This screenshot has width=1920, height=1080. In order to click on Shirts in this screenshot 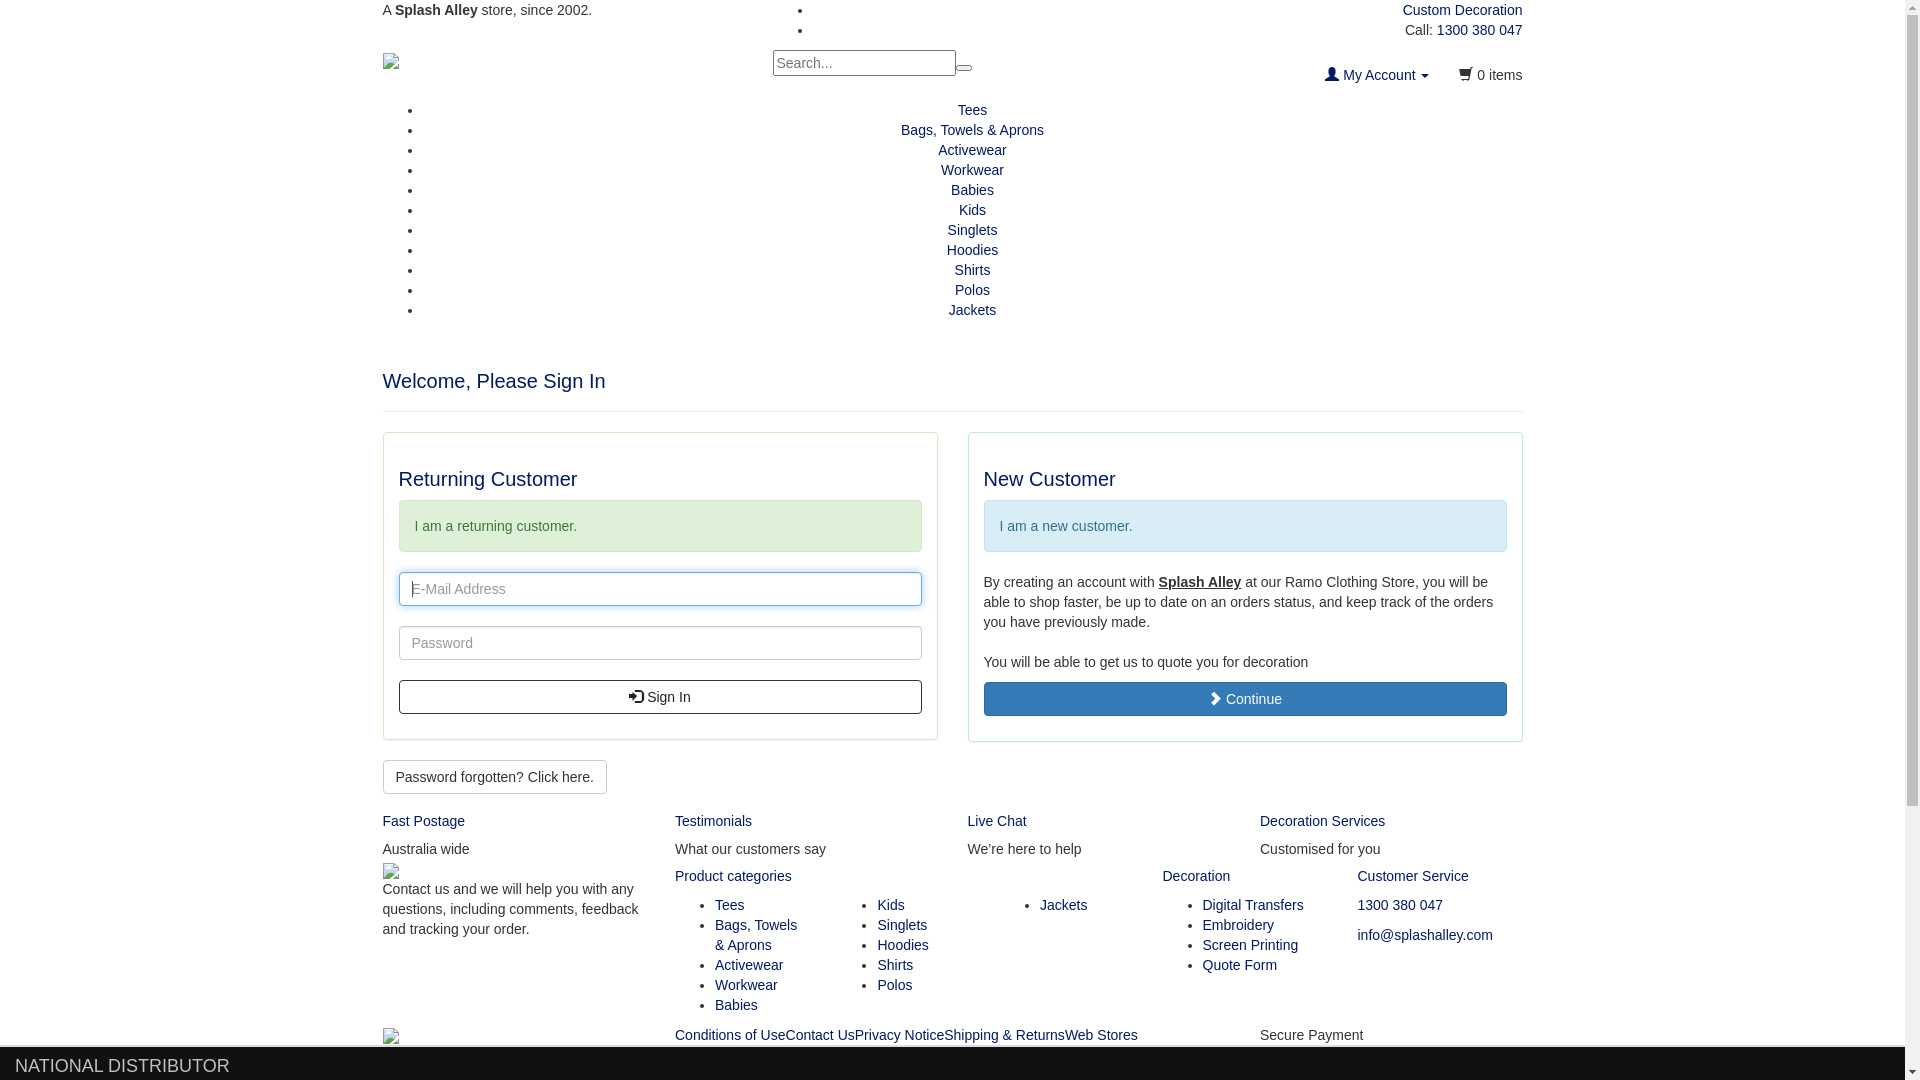, I will do `click(973, 270)`.